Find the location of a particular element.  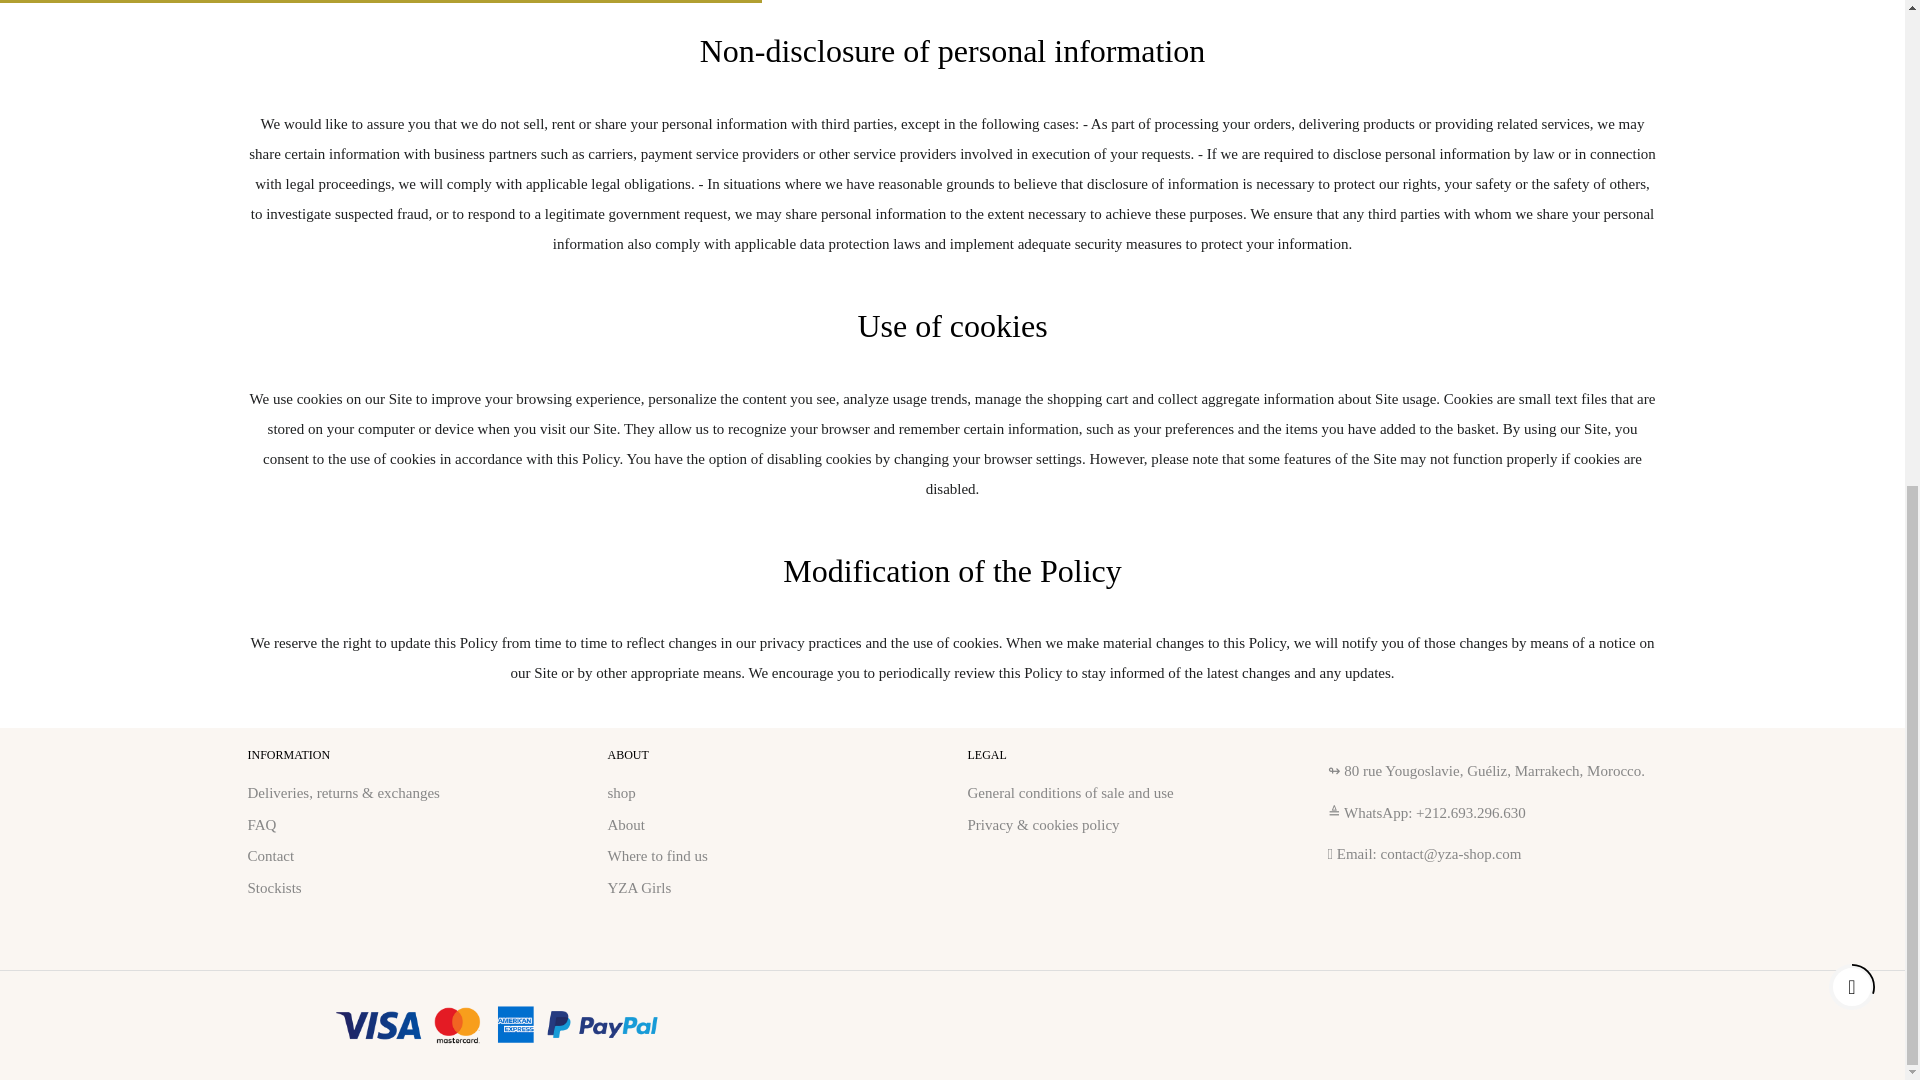

FAQ is located at coordinates (262, 824).